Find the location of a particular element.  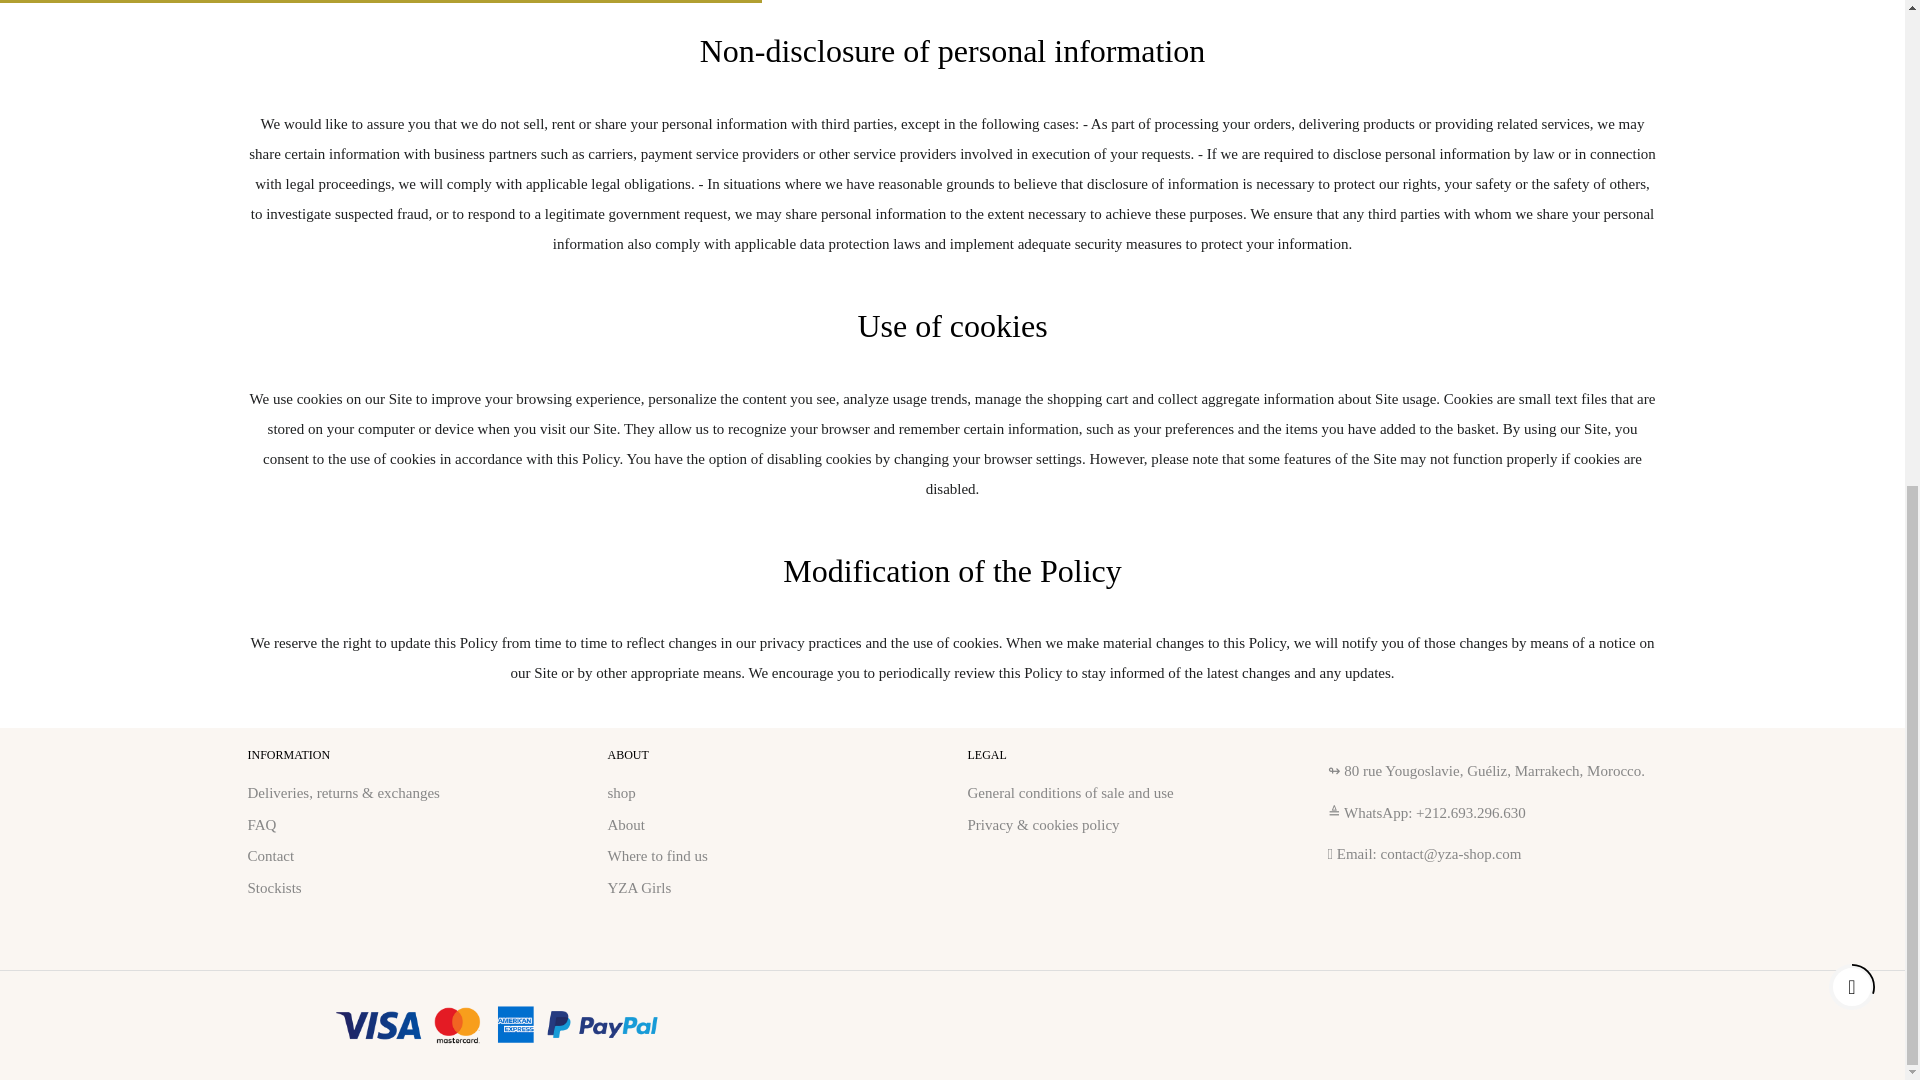

FAQ is located at coordinates (262, 824).